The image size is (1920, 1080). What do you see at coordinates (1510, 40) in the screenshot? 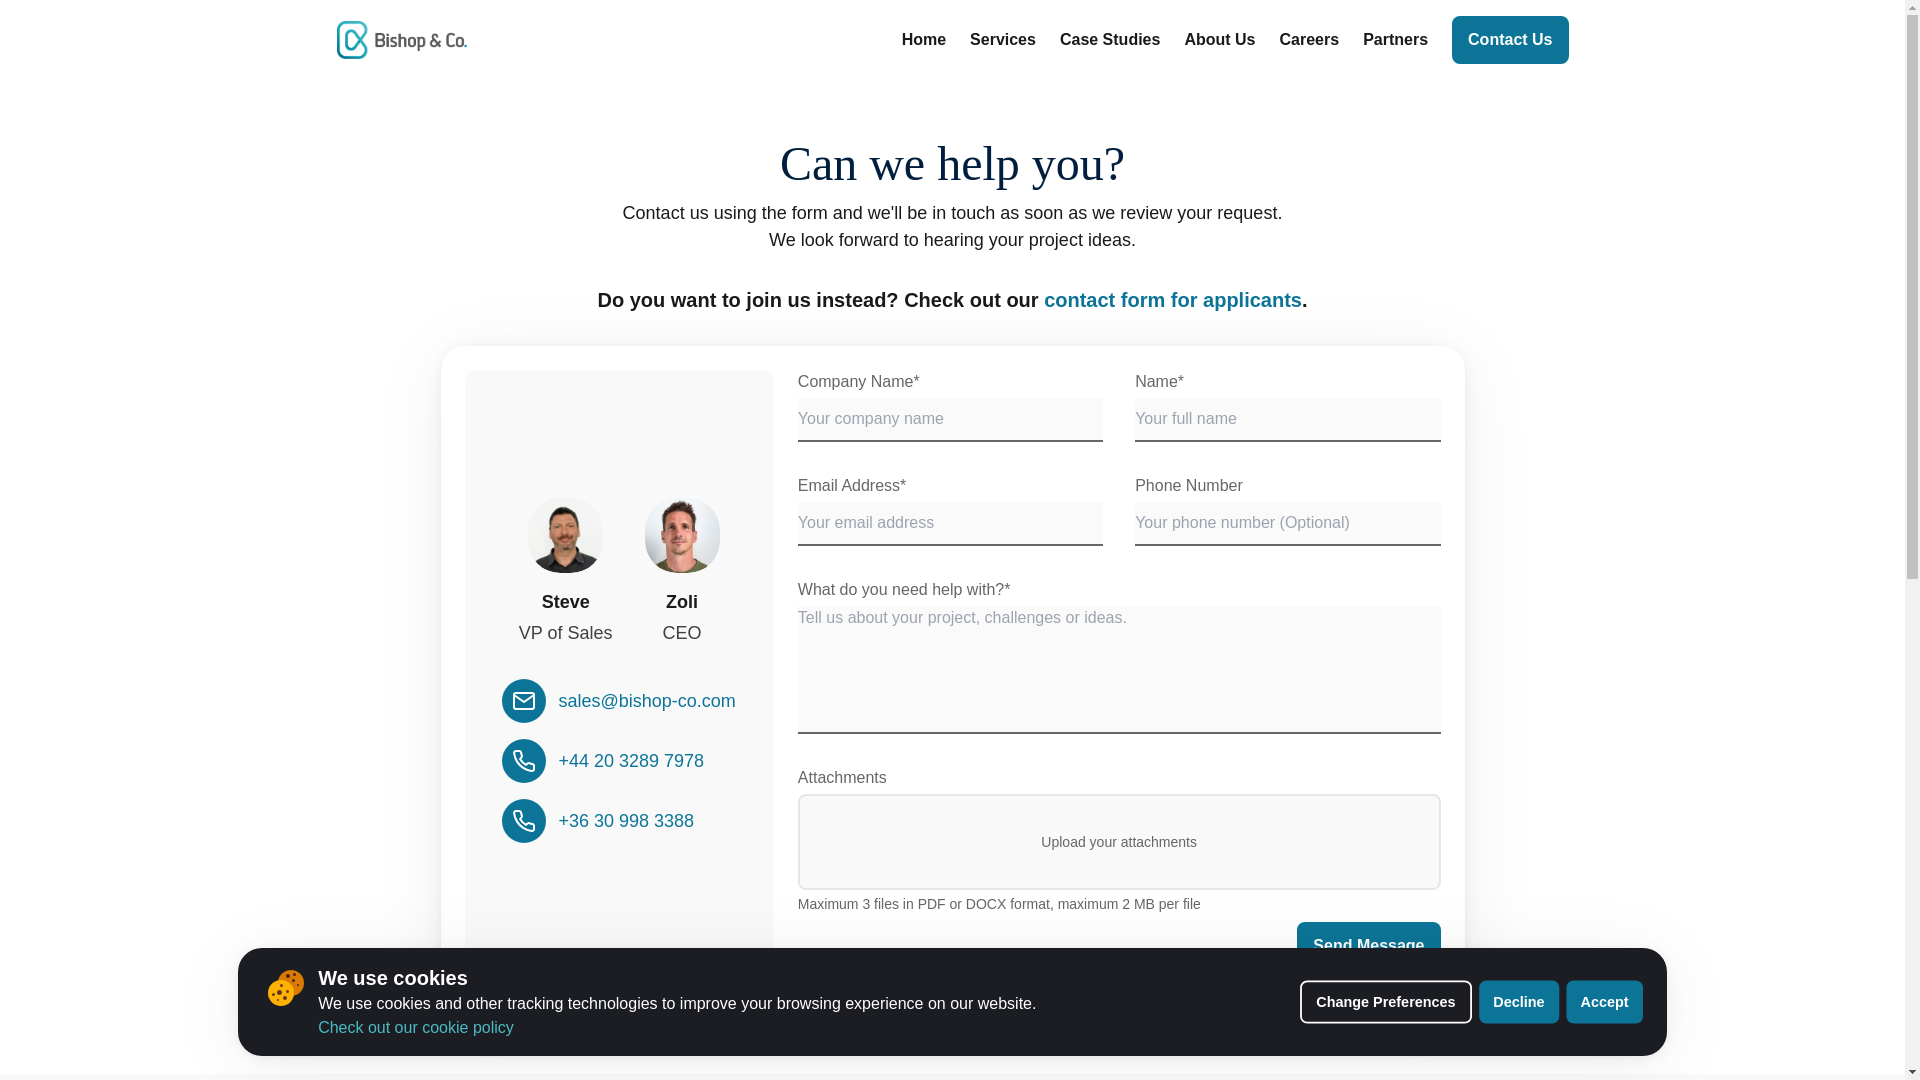
I see `Contact Us` at bounding box center [1510, 40].